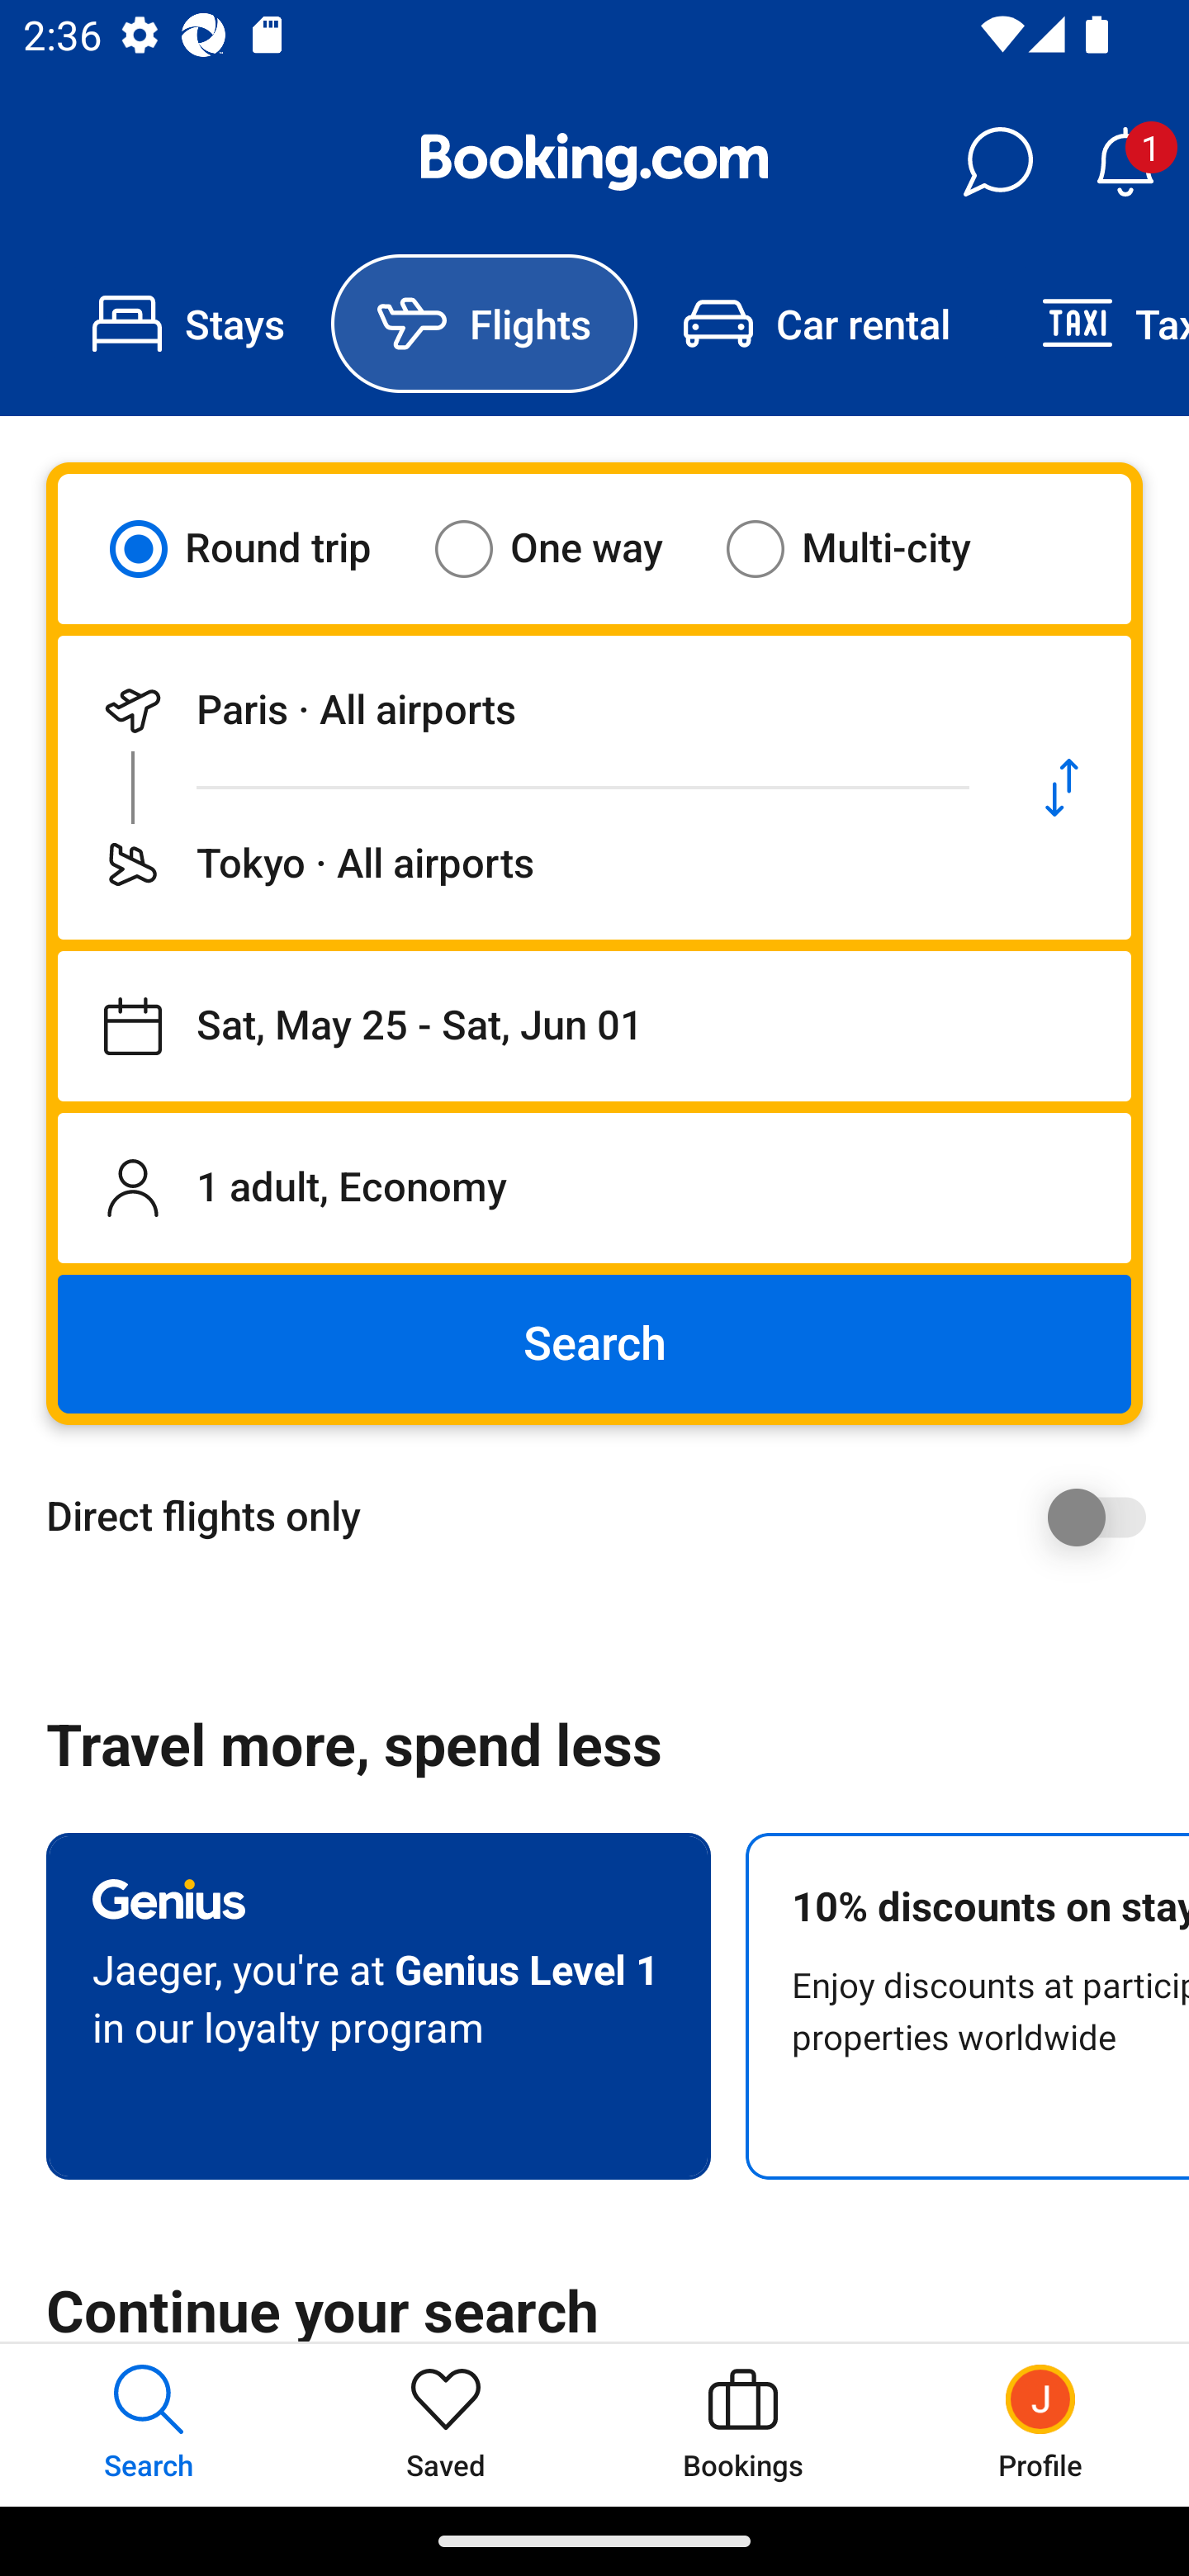 The image size is (1189, 2576). I want to click on Bookings, so click(743, 2424).